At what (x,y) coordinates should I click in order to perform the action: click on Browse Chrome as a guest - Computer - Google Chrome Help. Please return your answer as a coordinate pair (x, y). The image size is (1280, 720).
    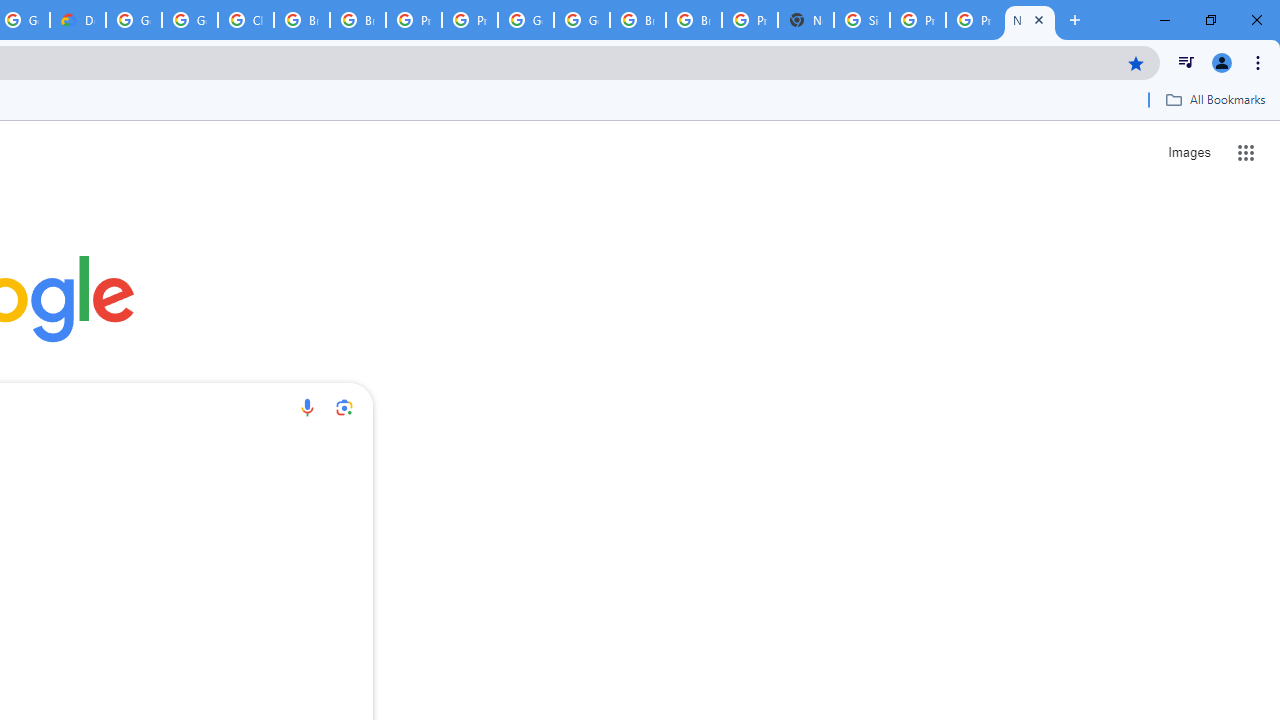
    Looking at the image, I should click on (358, 20).